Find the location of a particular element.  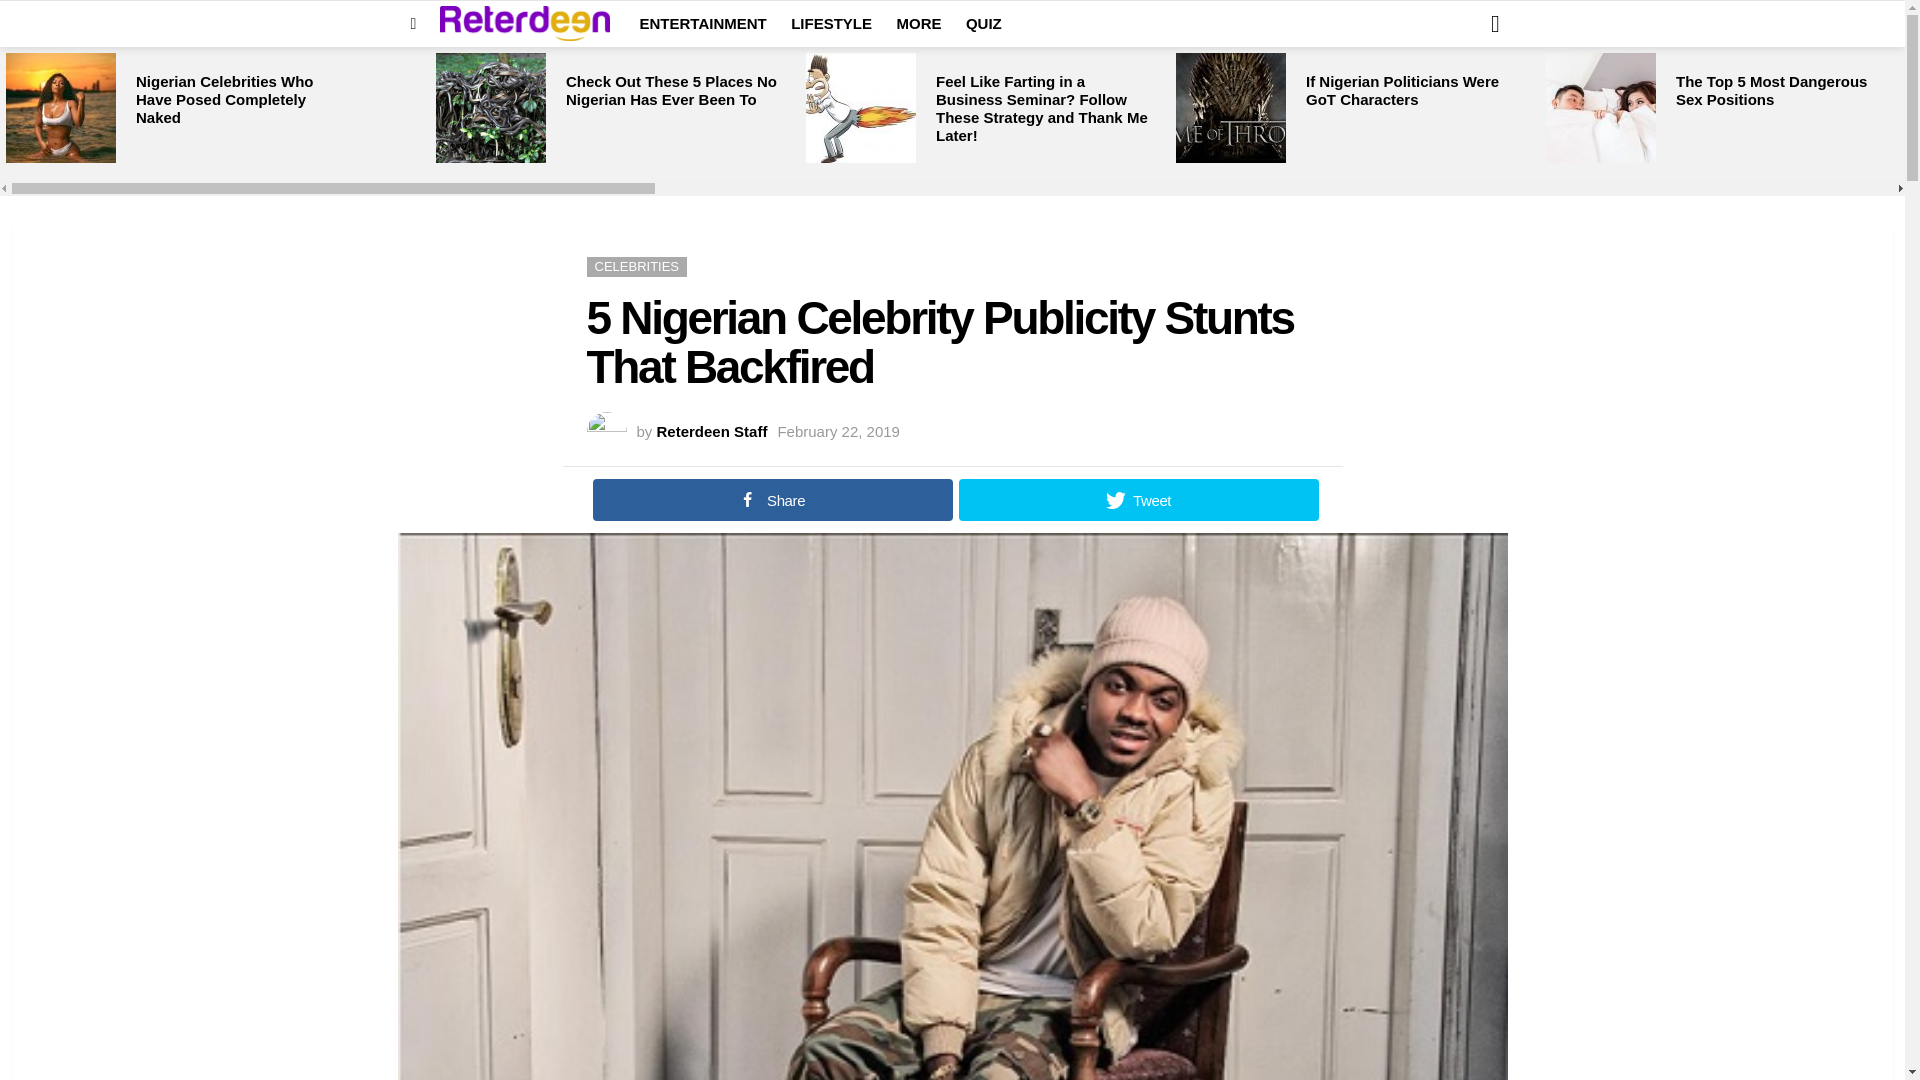

LIFESTYLE is located at coordinates (831, 23).